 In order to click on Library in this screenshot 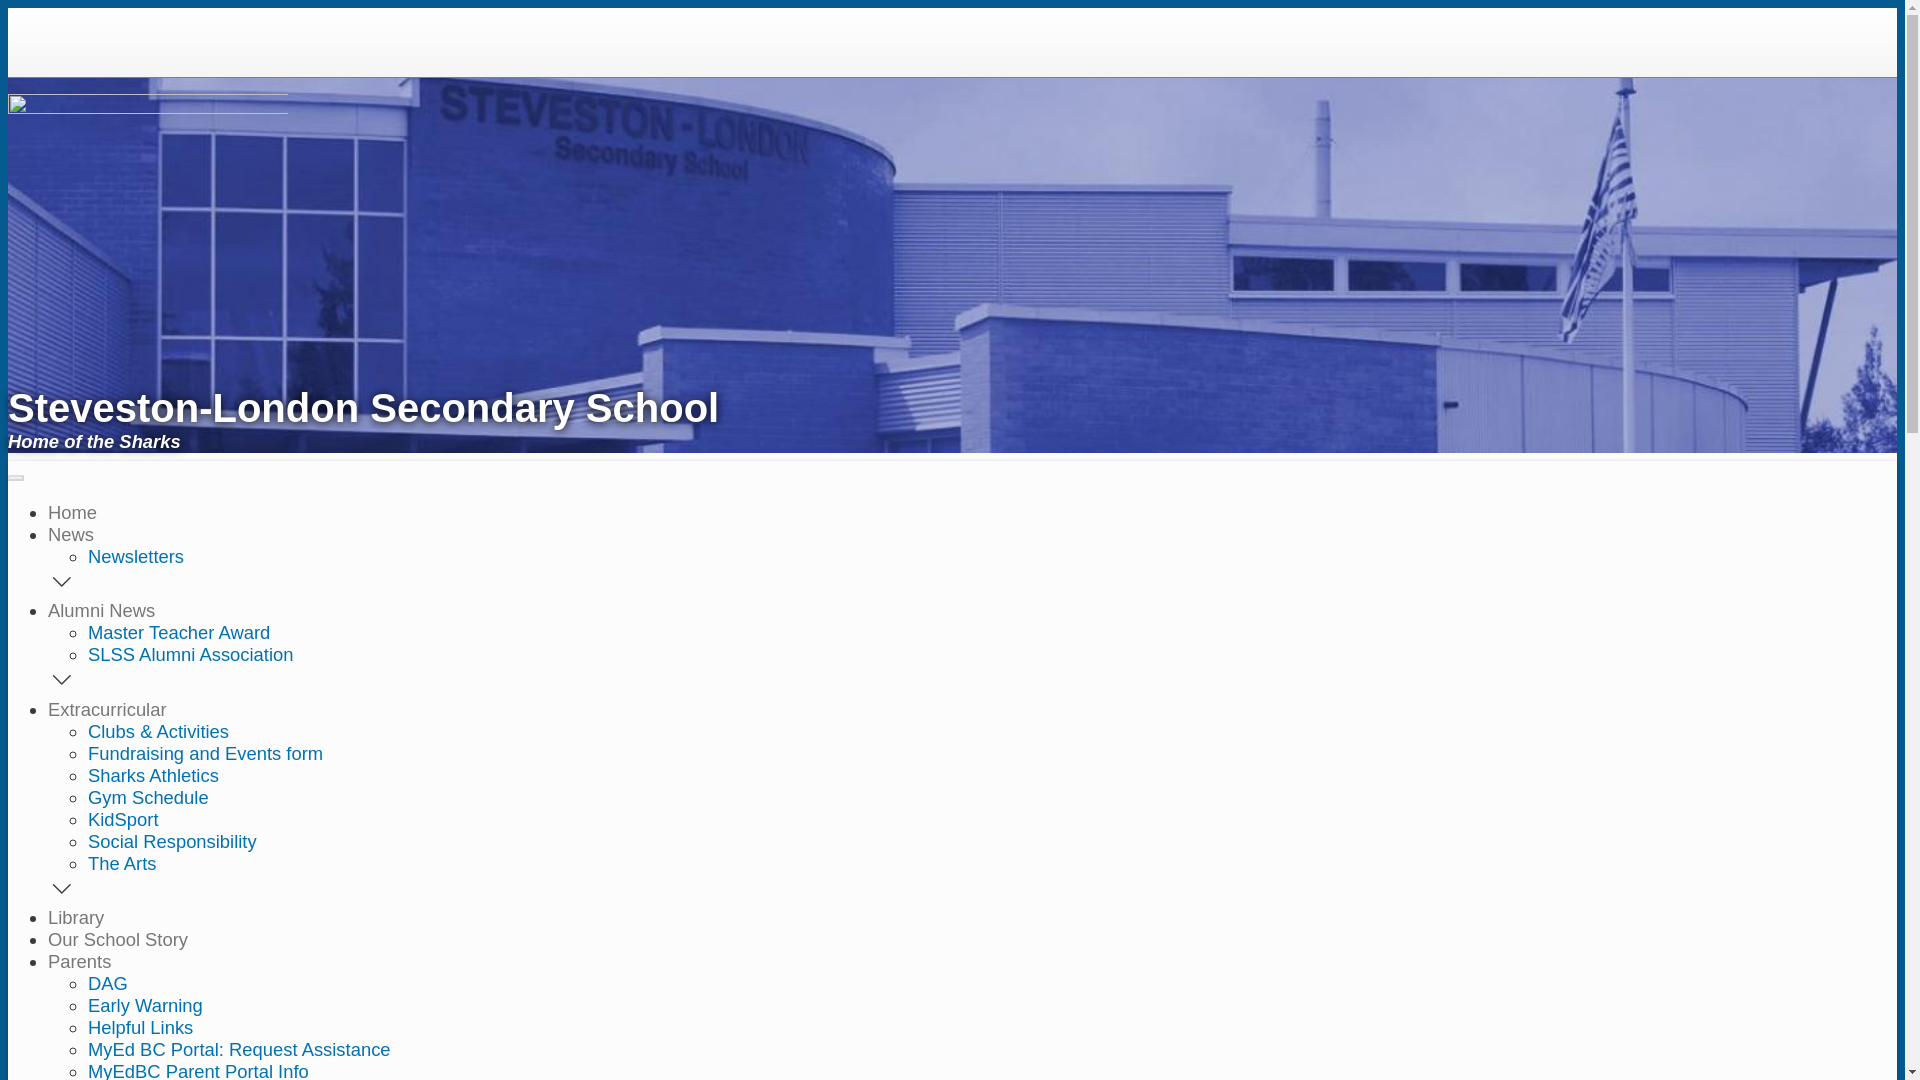, I will do `click(76, 918)`.